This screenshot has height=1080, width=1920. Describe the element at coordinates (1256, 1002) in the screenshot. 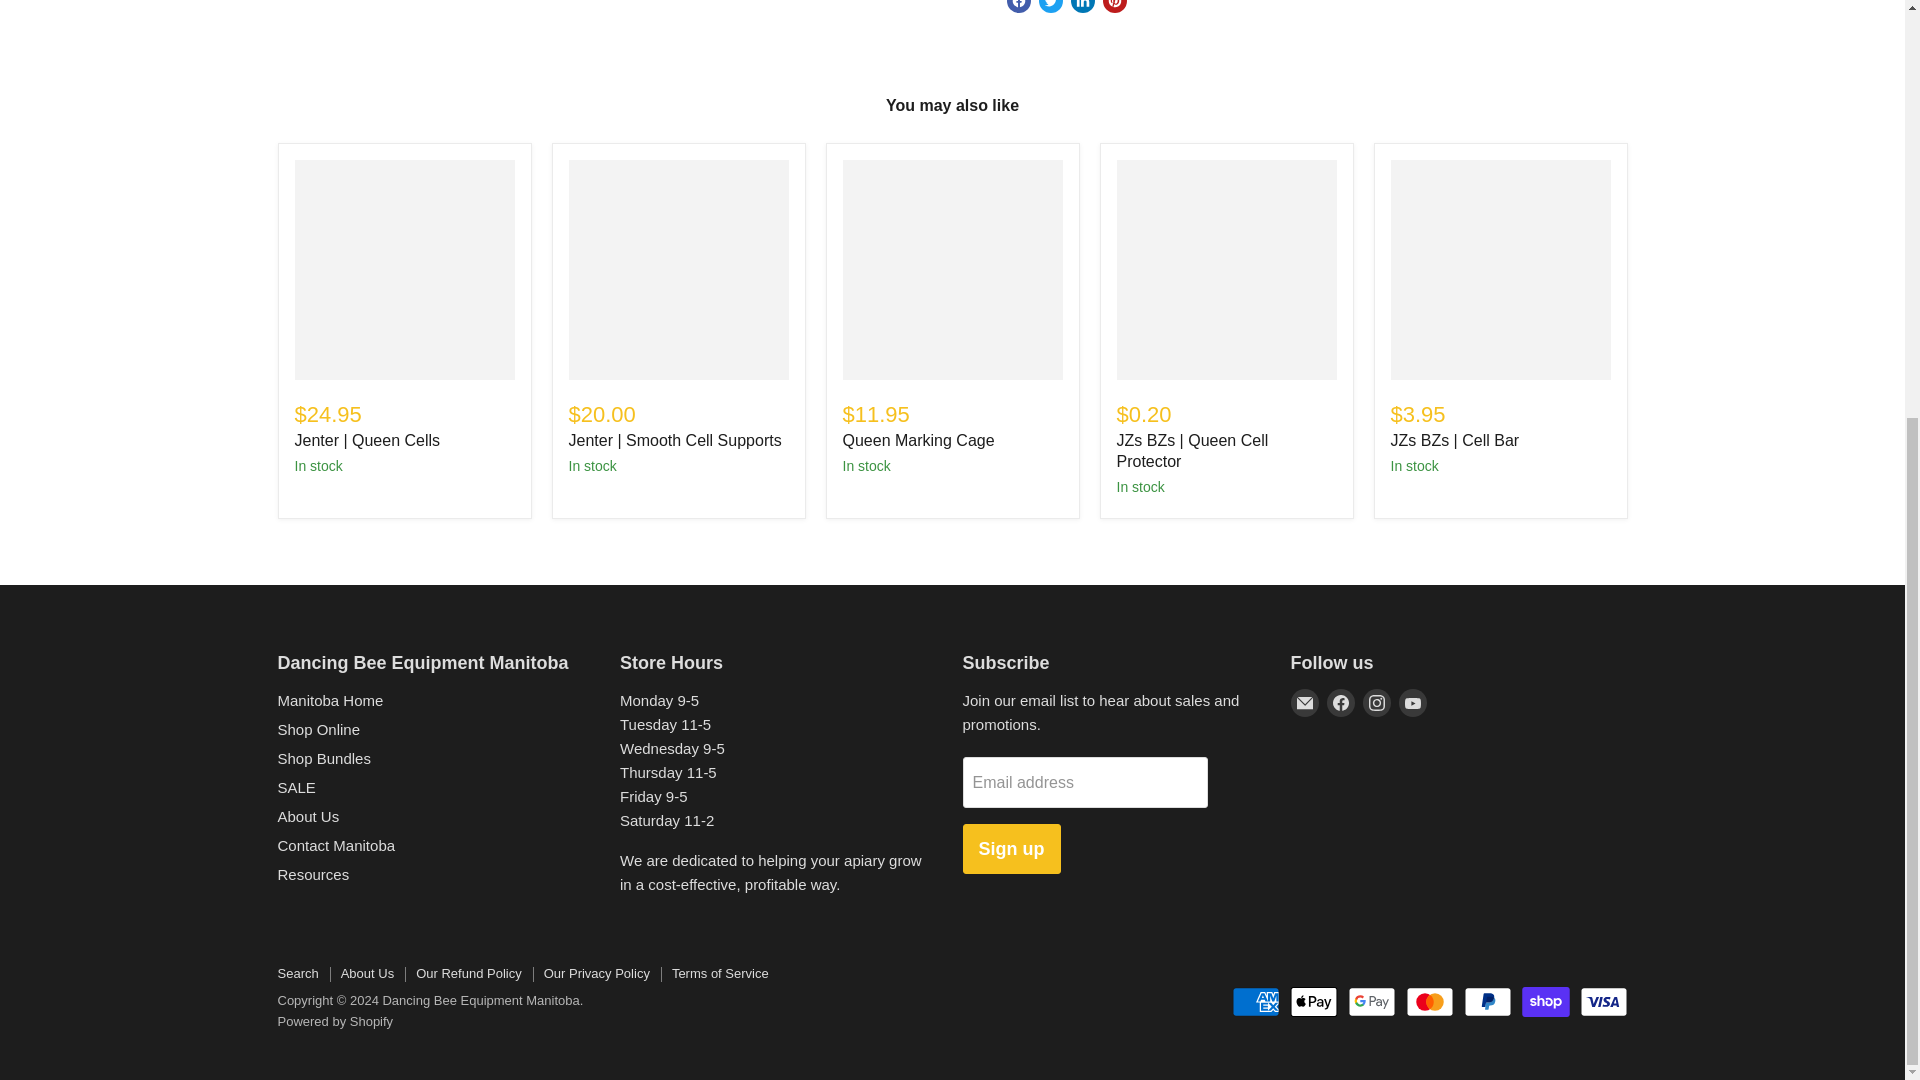

I see `American Express` at that location.